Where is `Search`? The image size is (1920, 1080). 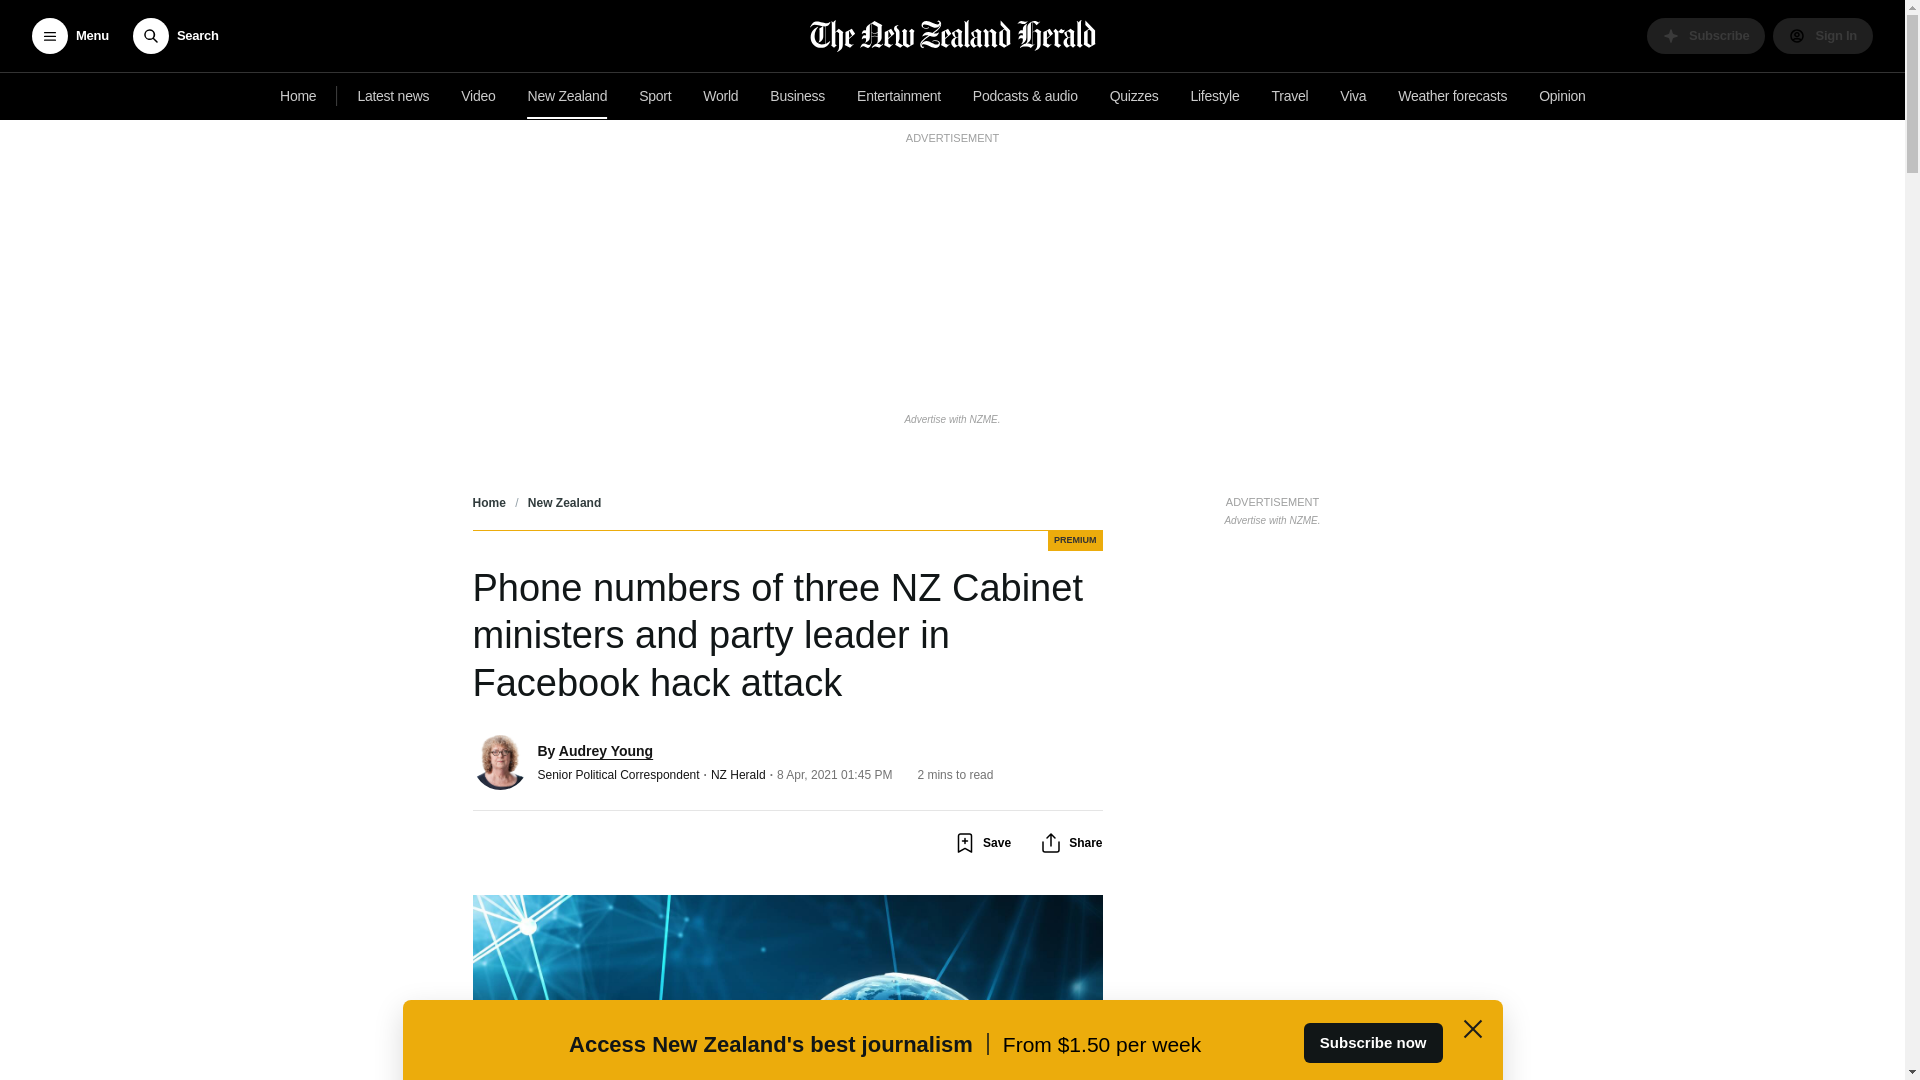 Search is located at coordinates (175, 36).